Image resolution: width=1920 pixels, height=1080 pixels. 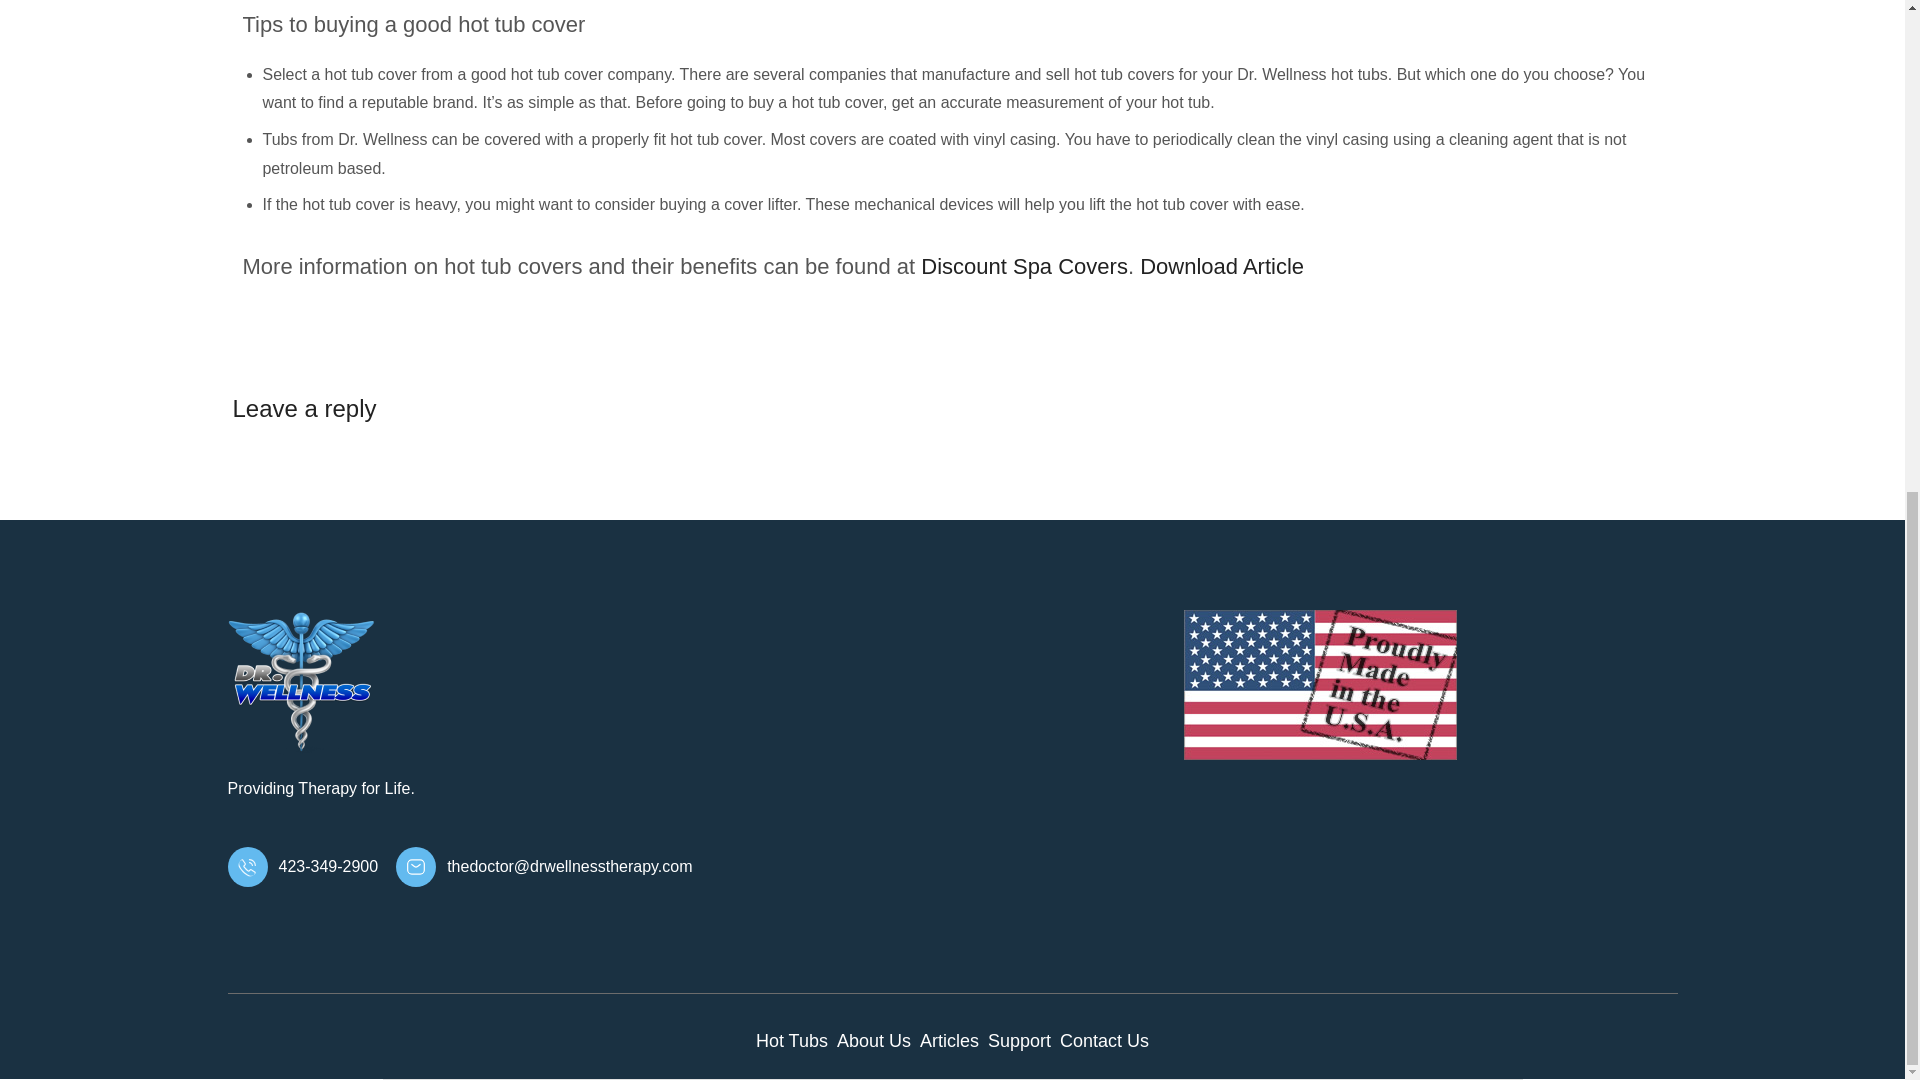 I want to click on About Us, so click(x=874, y=1041).